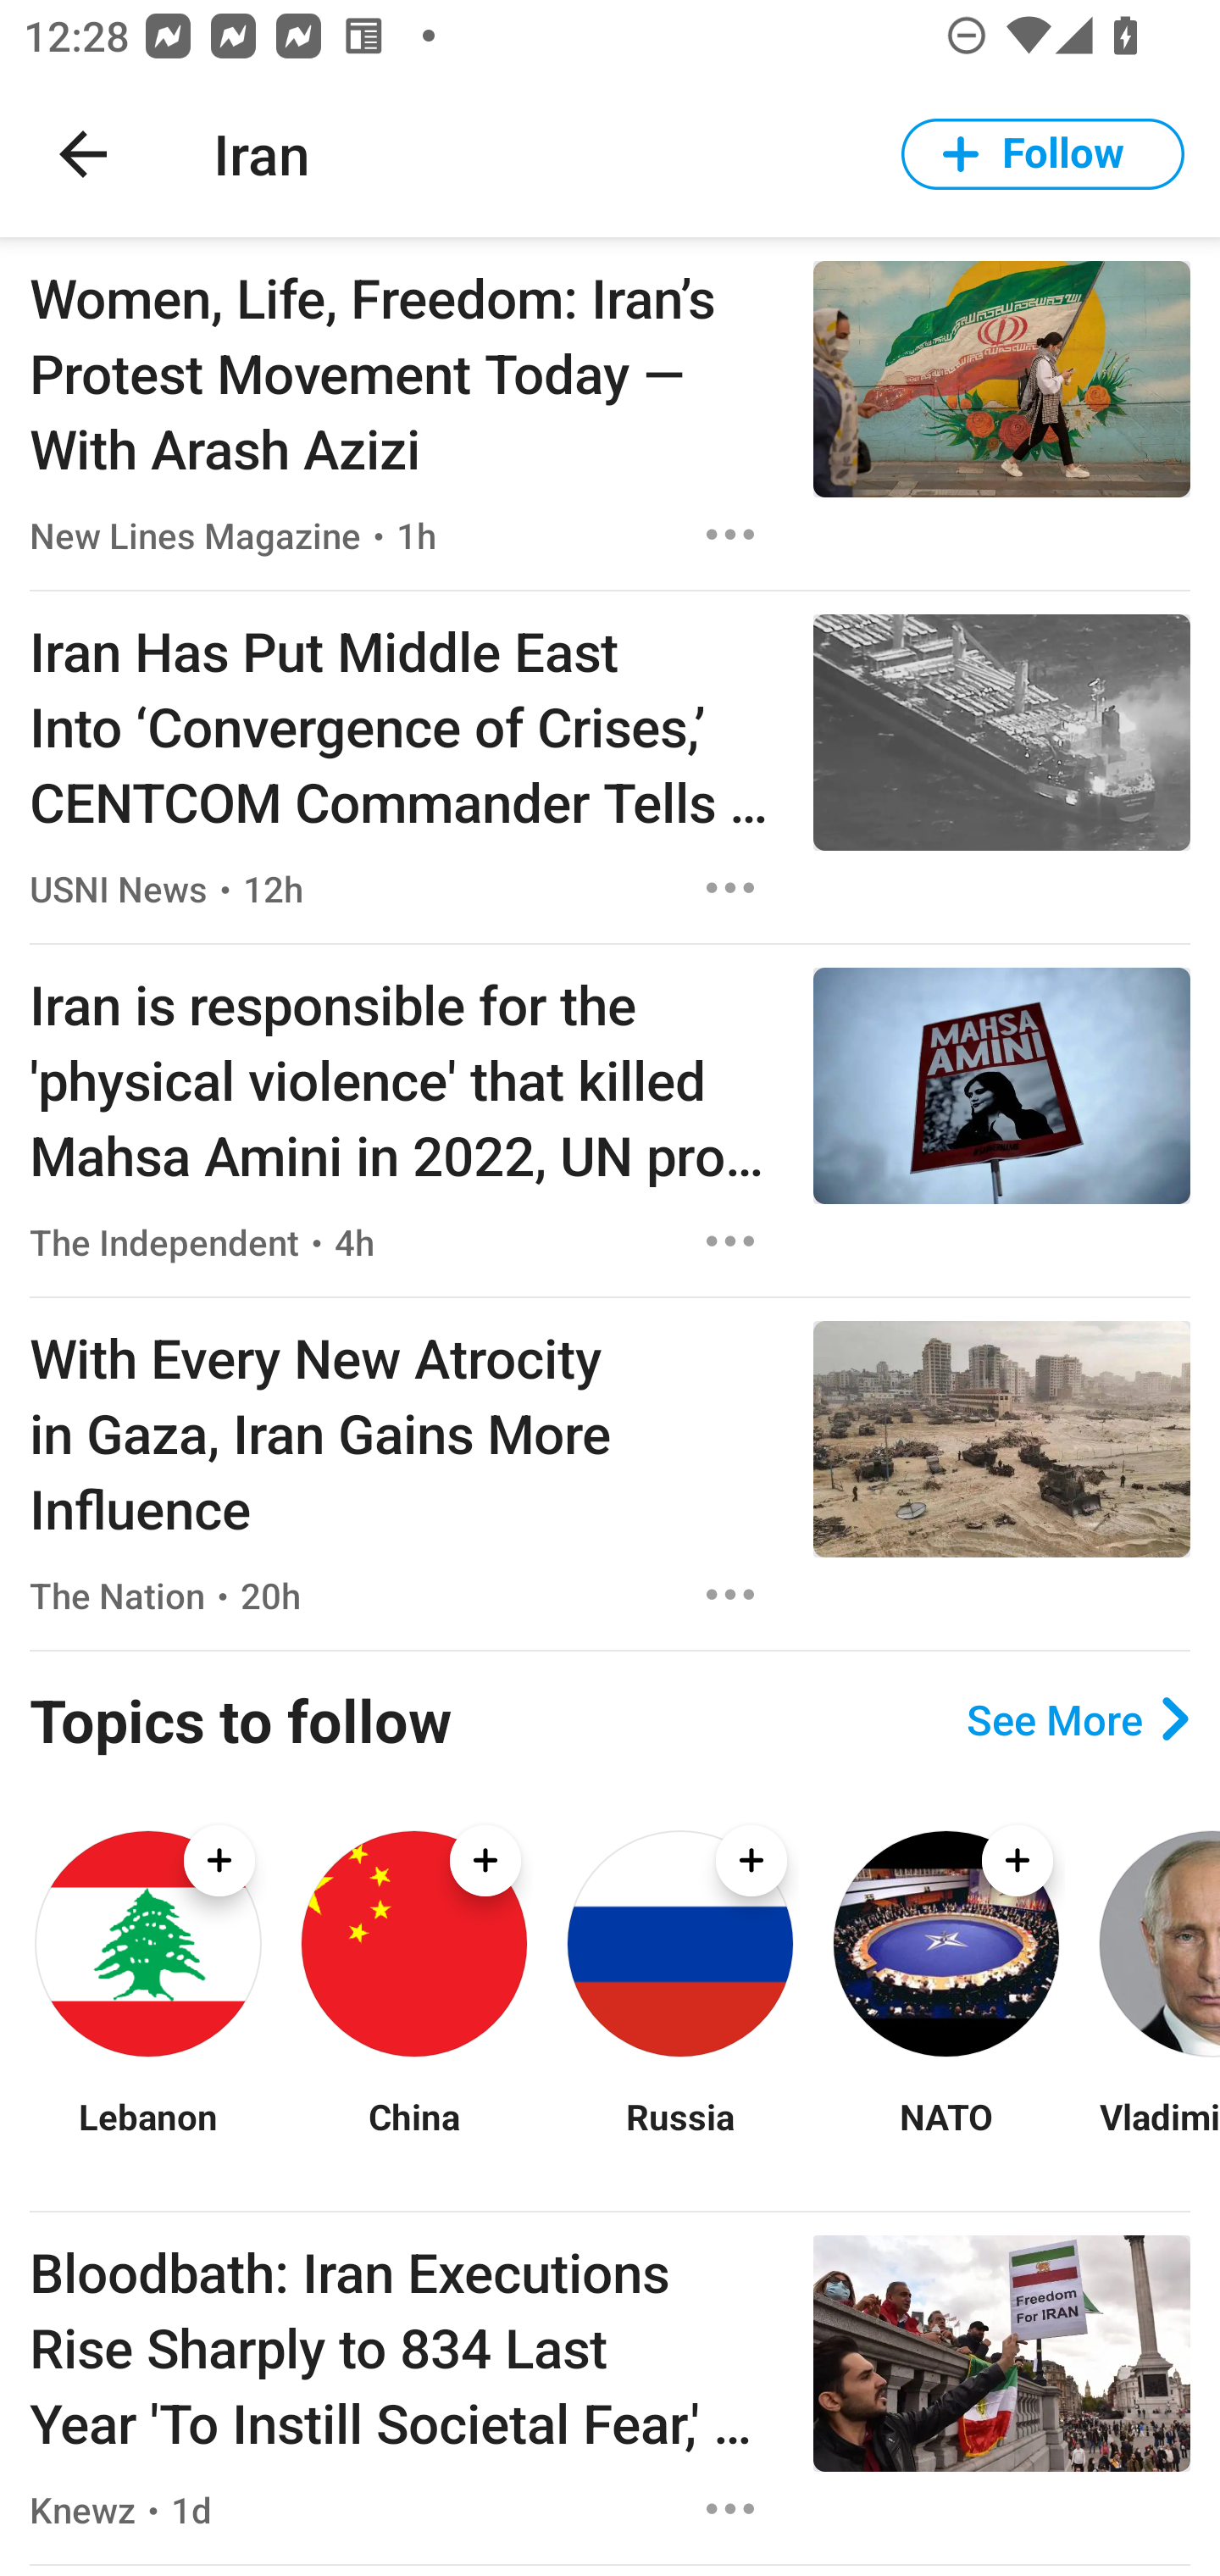 The image size is (1220, 2576). I want to click on Options, so click(730, 2508).